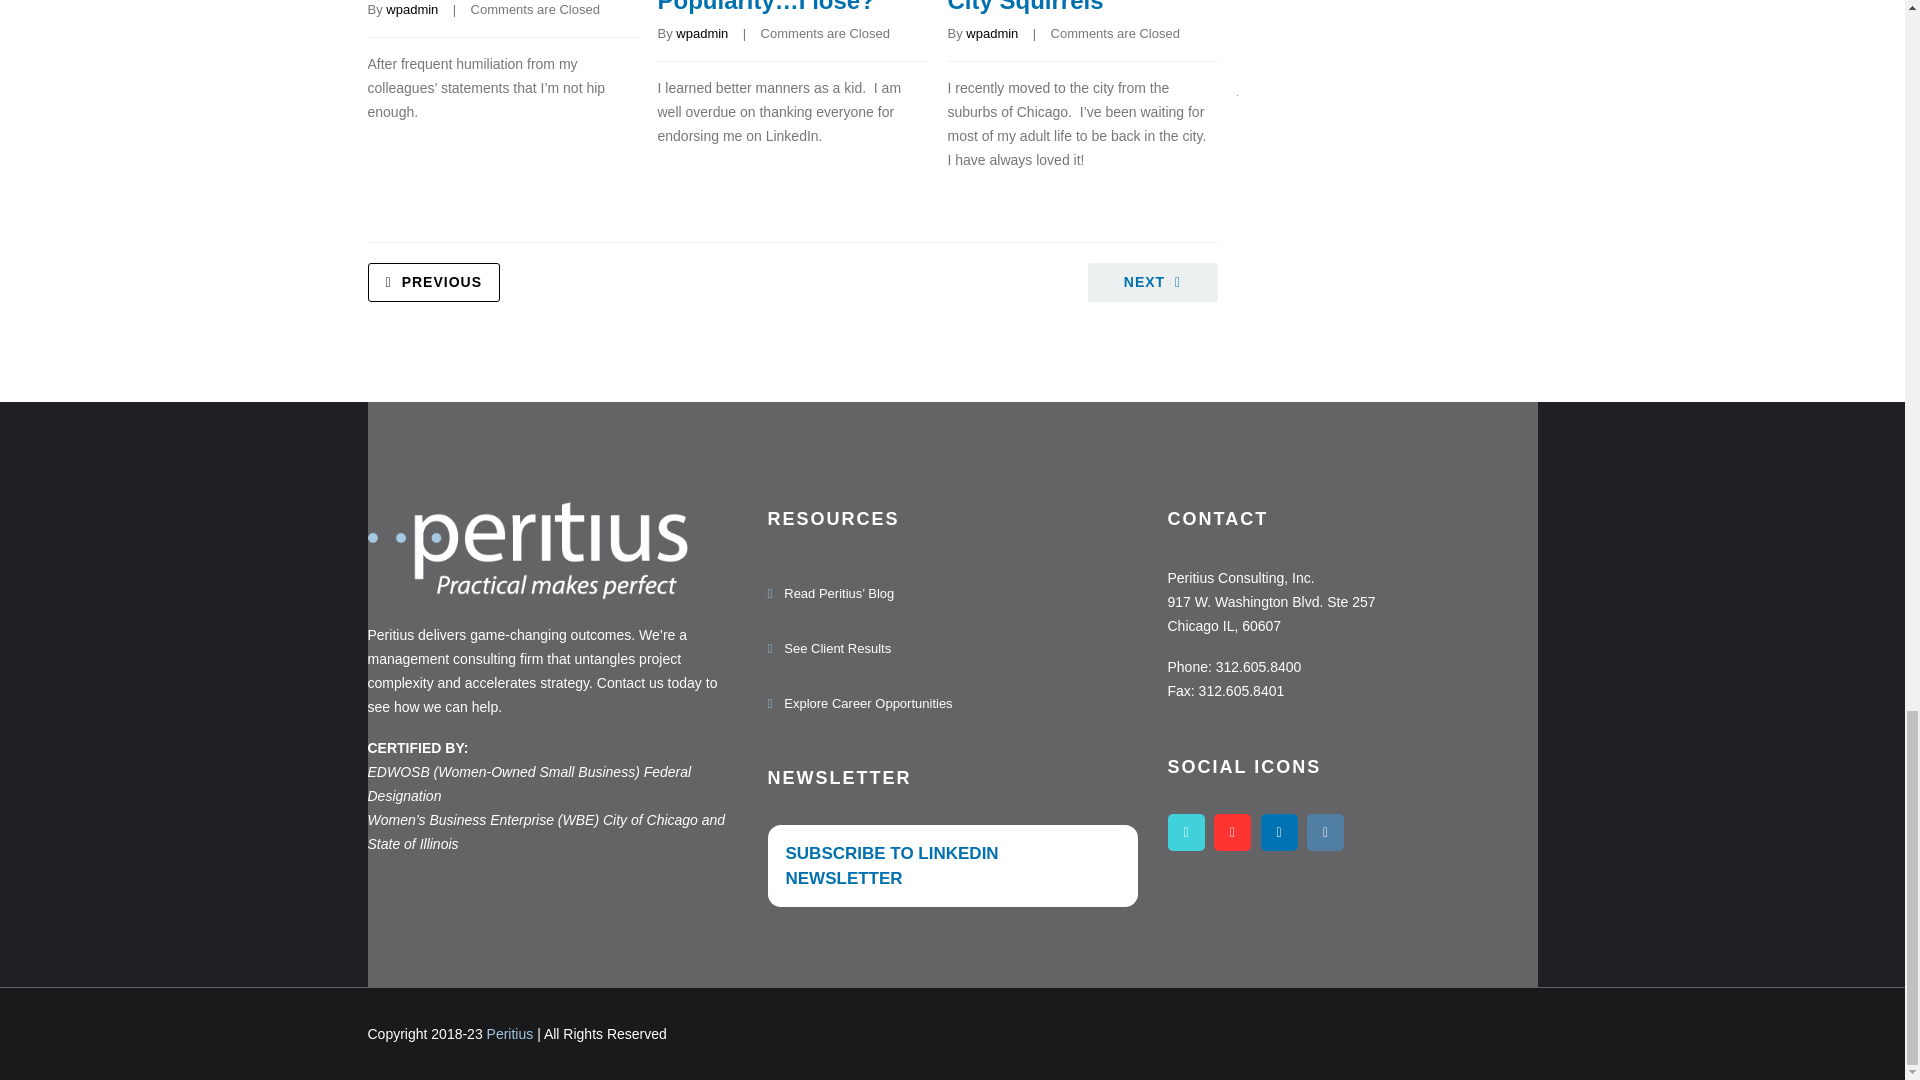 The image size is (1920, 1080). I want to click on wpadmin, so click(701, 33).